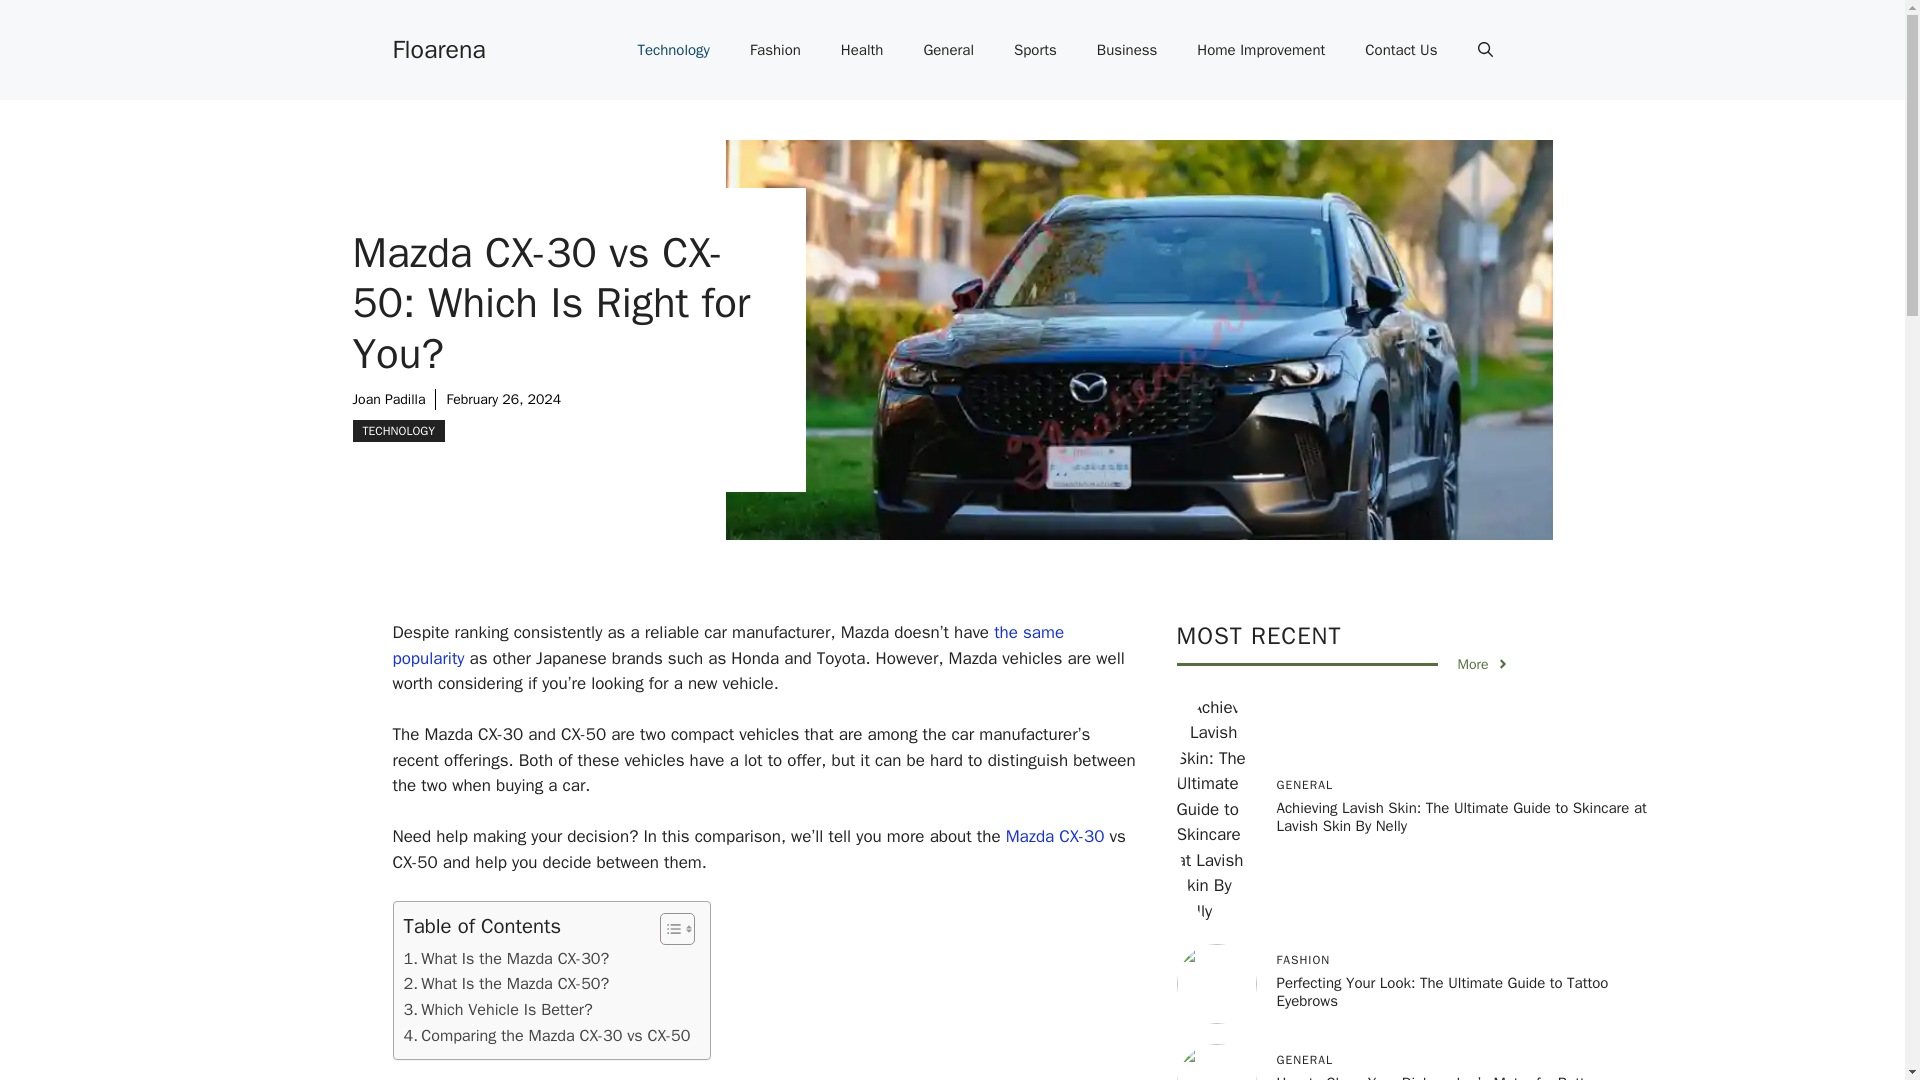 The width and height of the screenshot is (1920, 1080). Describe the element at coordinates (775, 50) in the screenshot. I see `Fashion` at that location.